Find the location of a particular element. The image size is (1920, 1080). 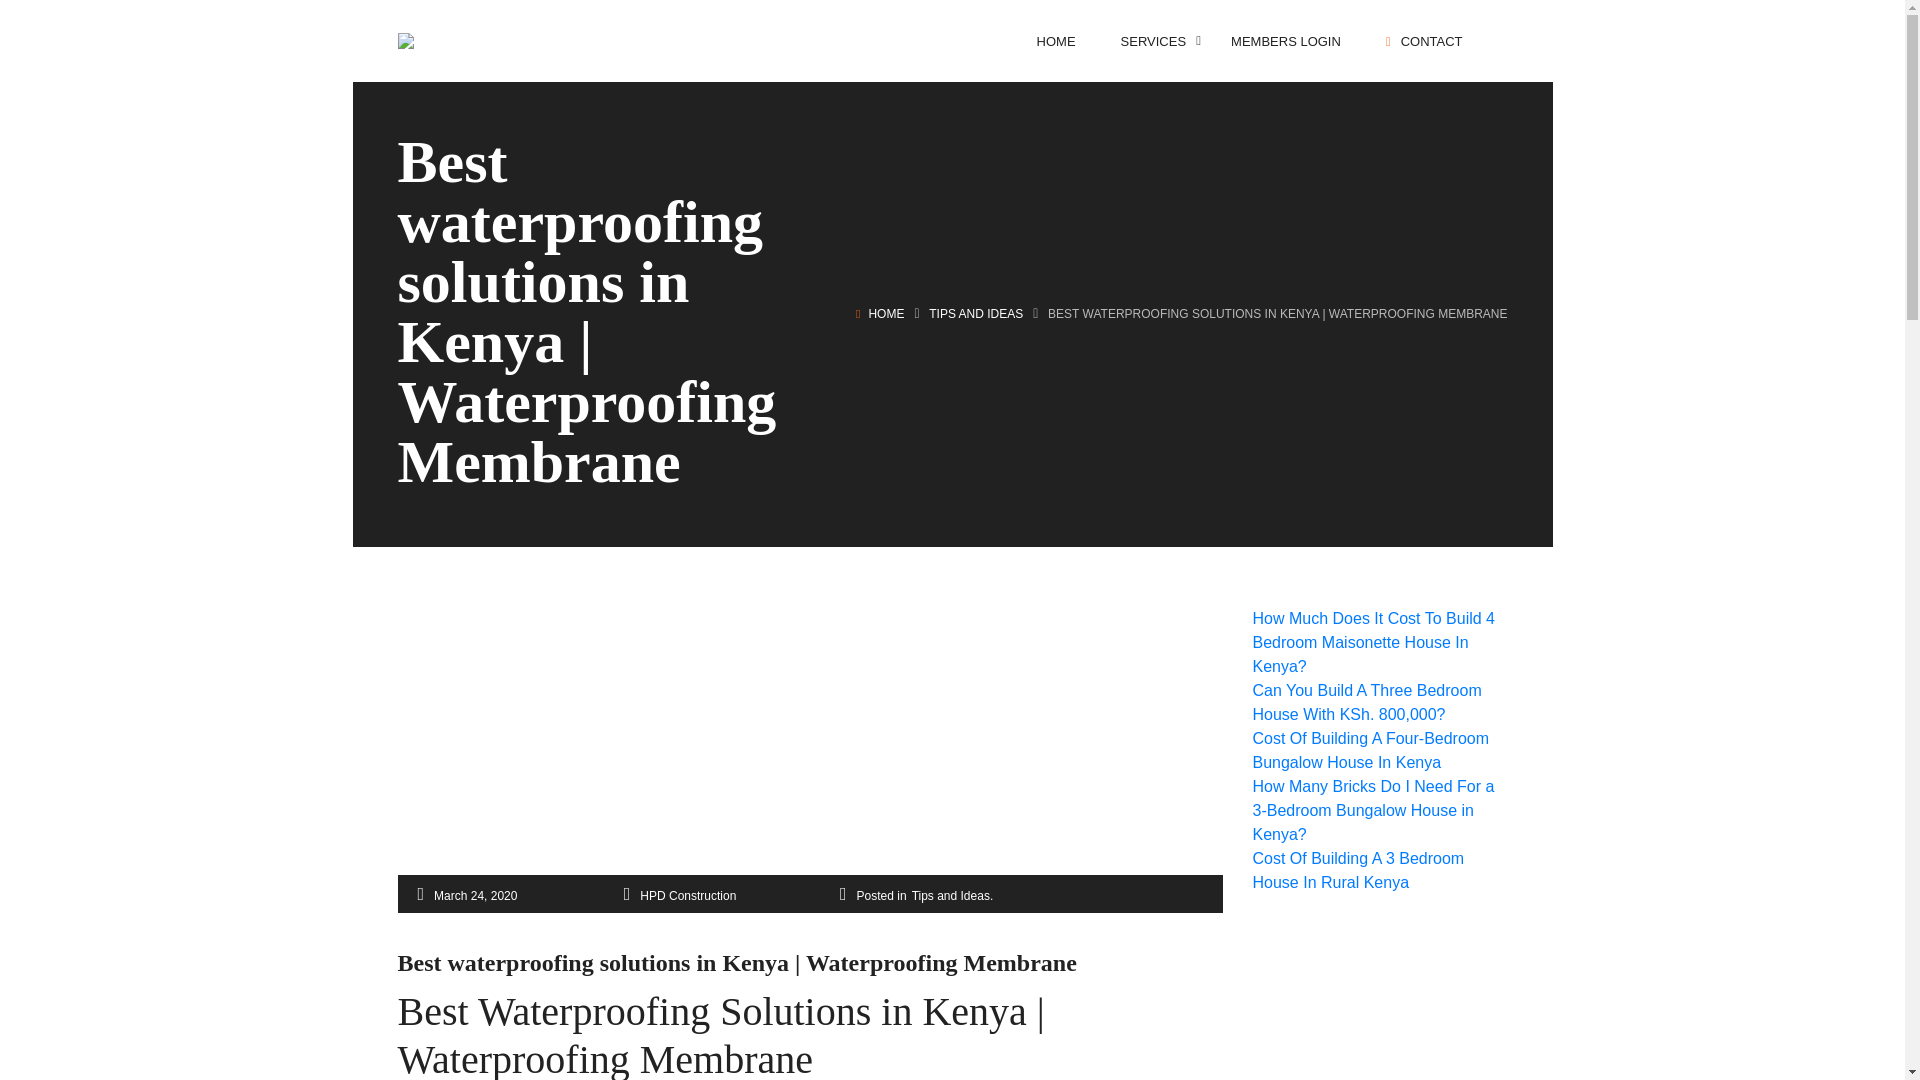

MEMBERS LOGIN is located at coordinates (1285, 40).